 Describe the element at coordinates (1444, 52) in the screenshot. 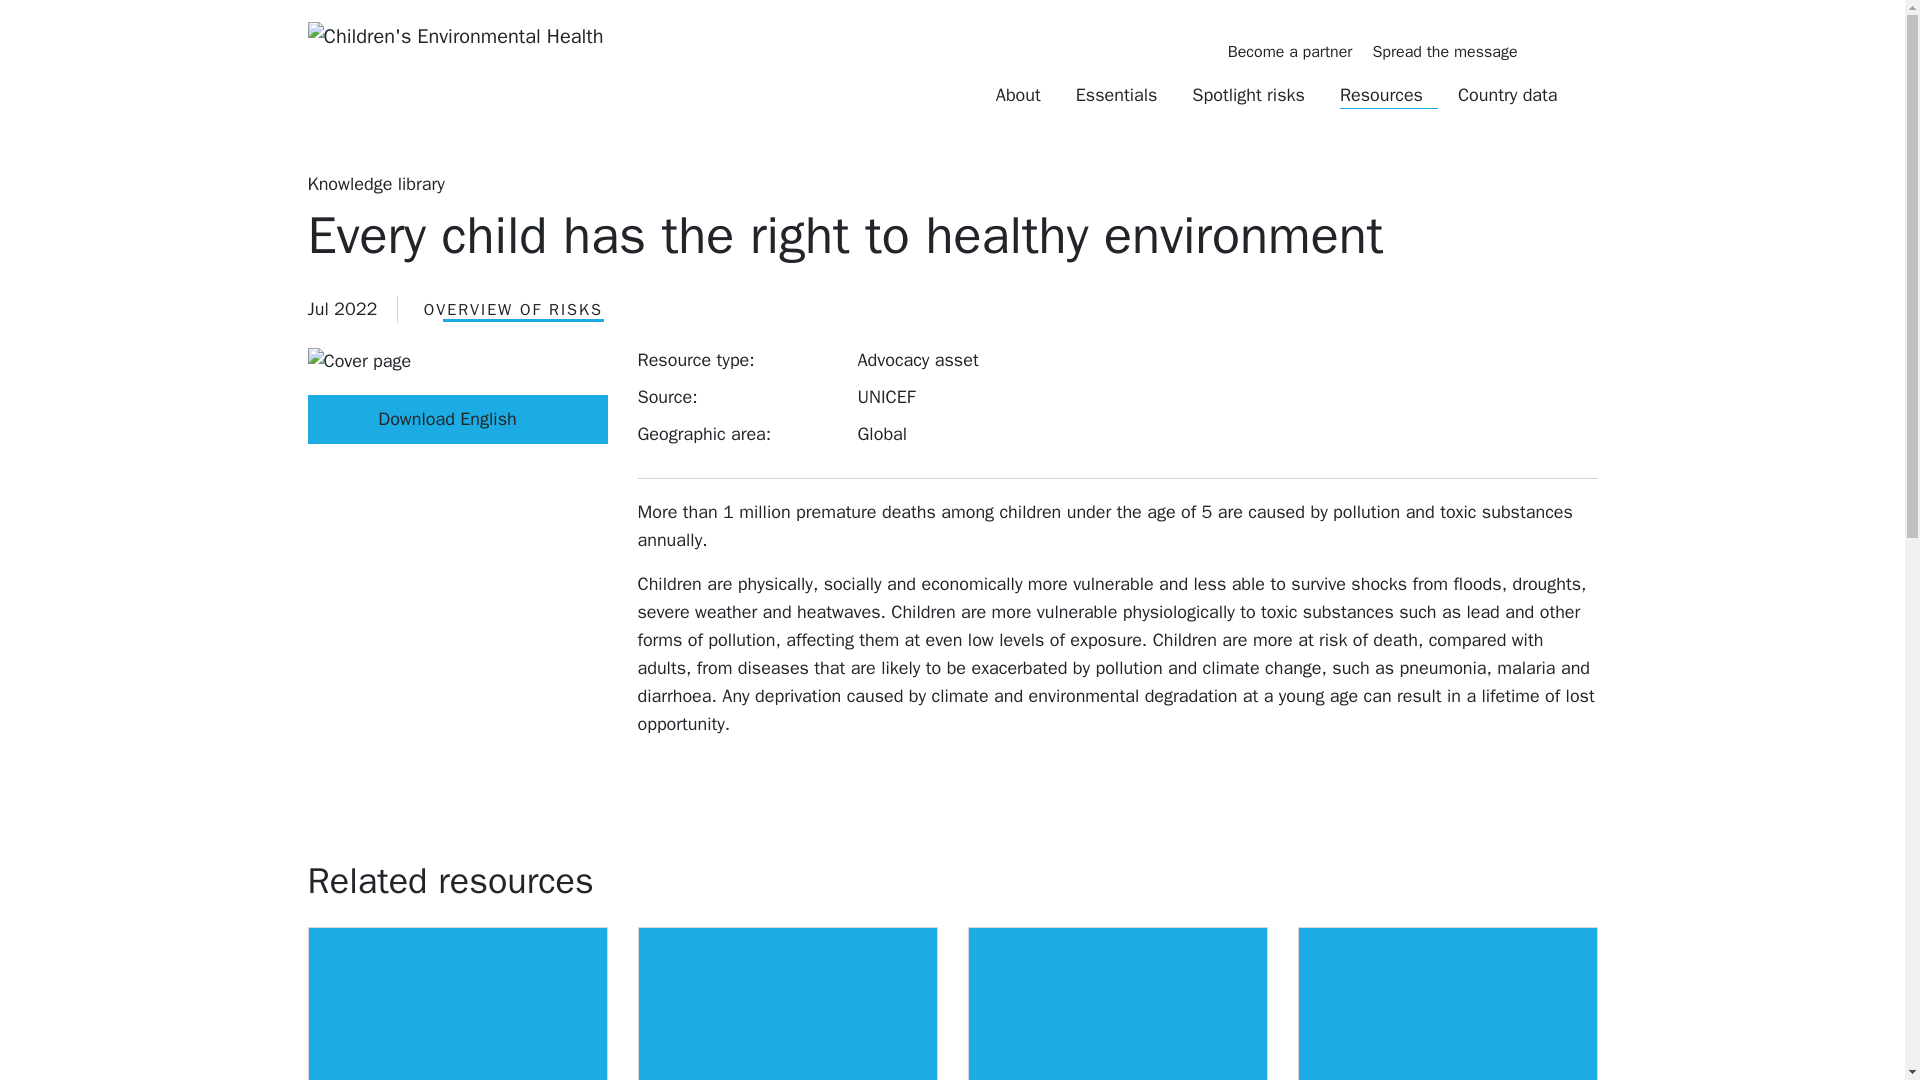

I see `Spread the message` at that location.